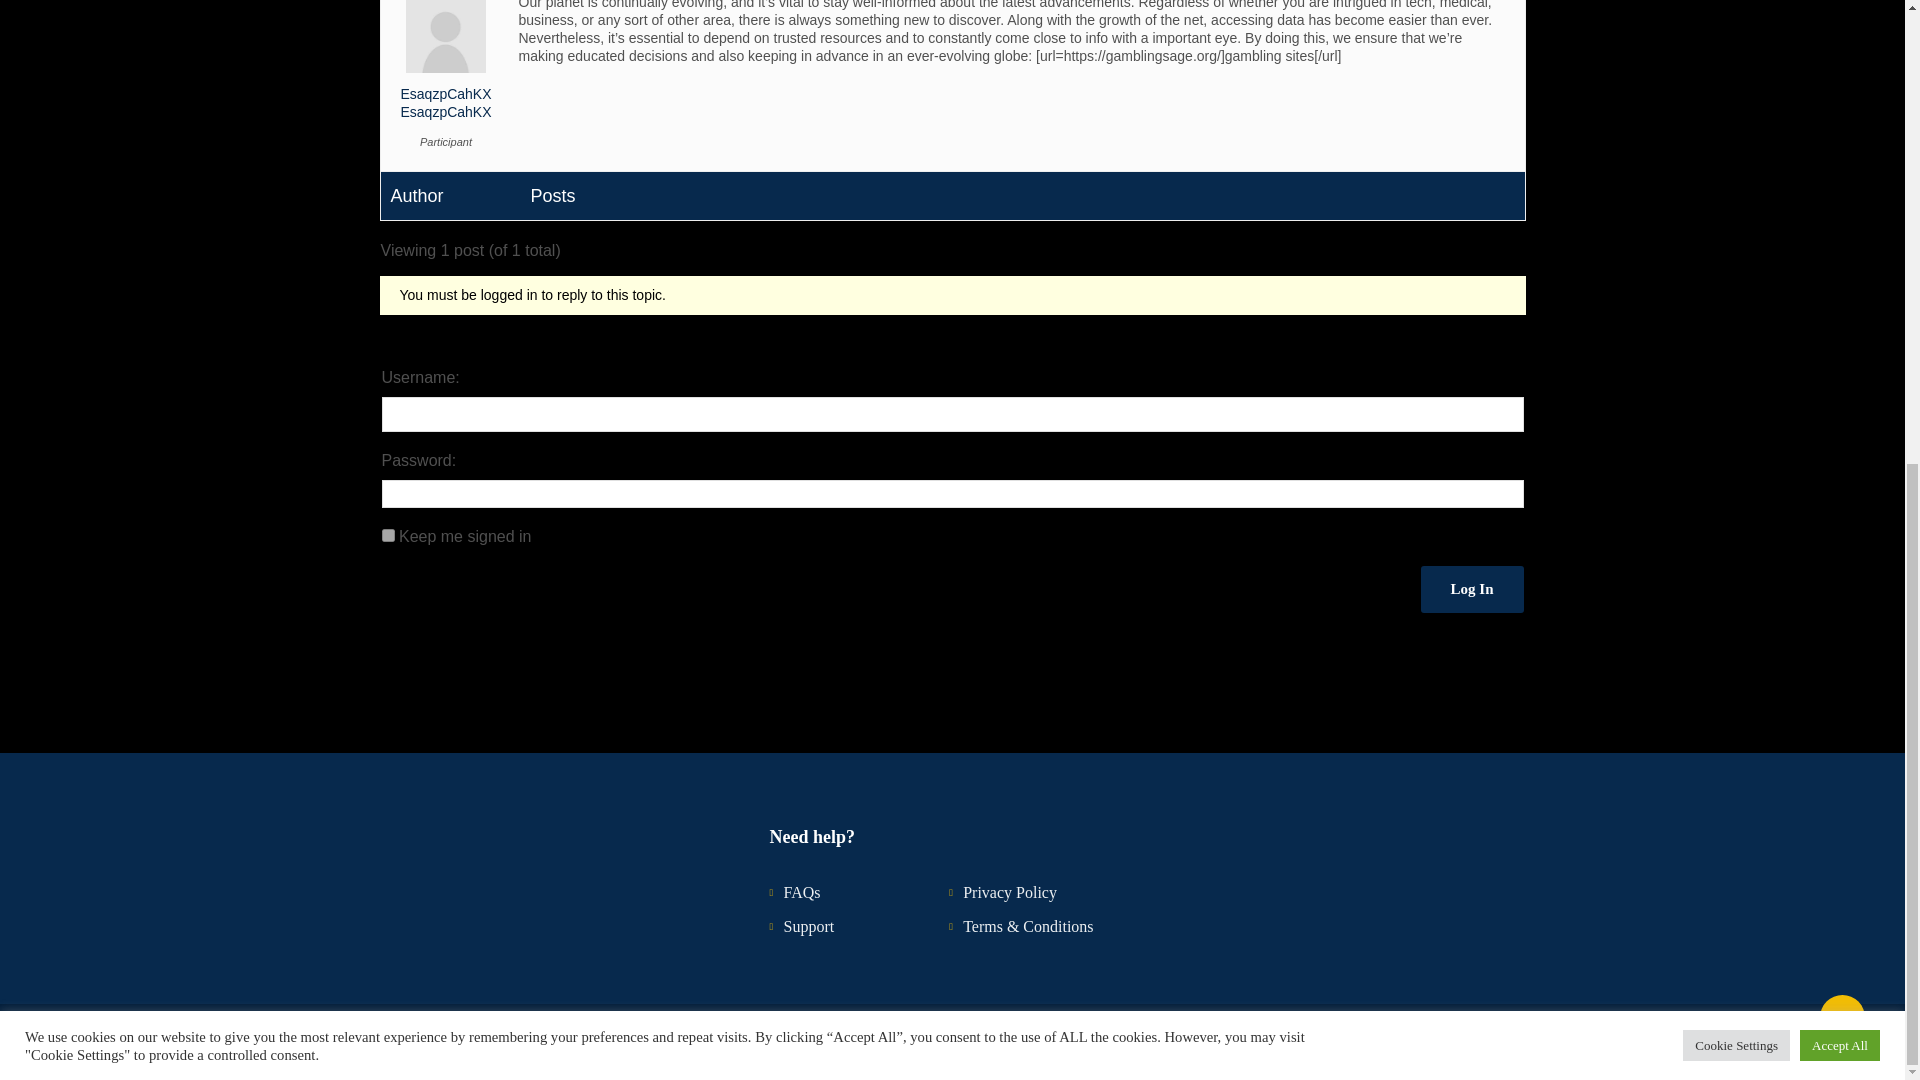 The image size is (1920, 1080). What do you see at coordinates (445, 68) in the screenshot?
I see `EsaqzpCahKX EsaqzpCahKX` at bounding box center [445, 68].